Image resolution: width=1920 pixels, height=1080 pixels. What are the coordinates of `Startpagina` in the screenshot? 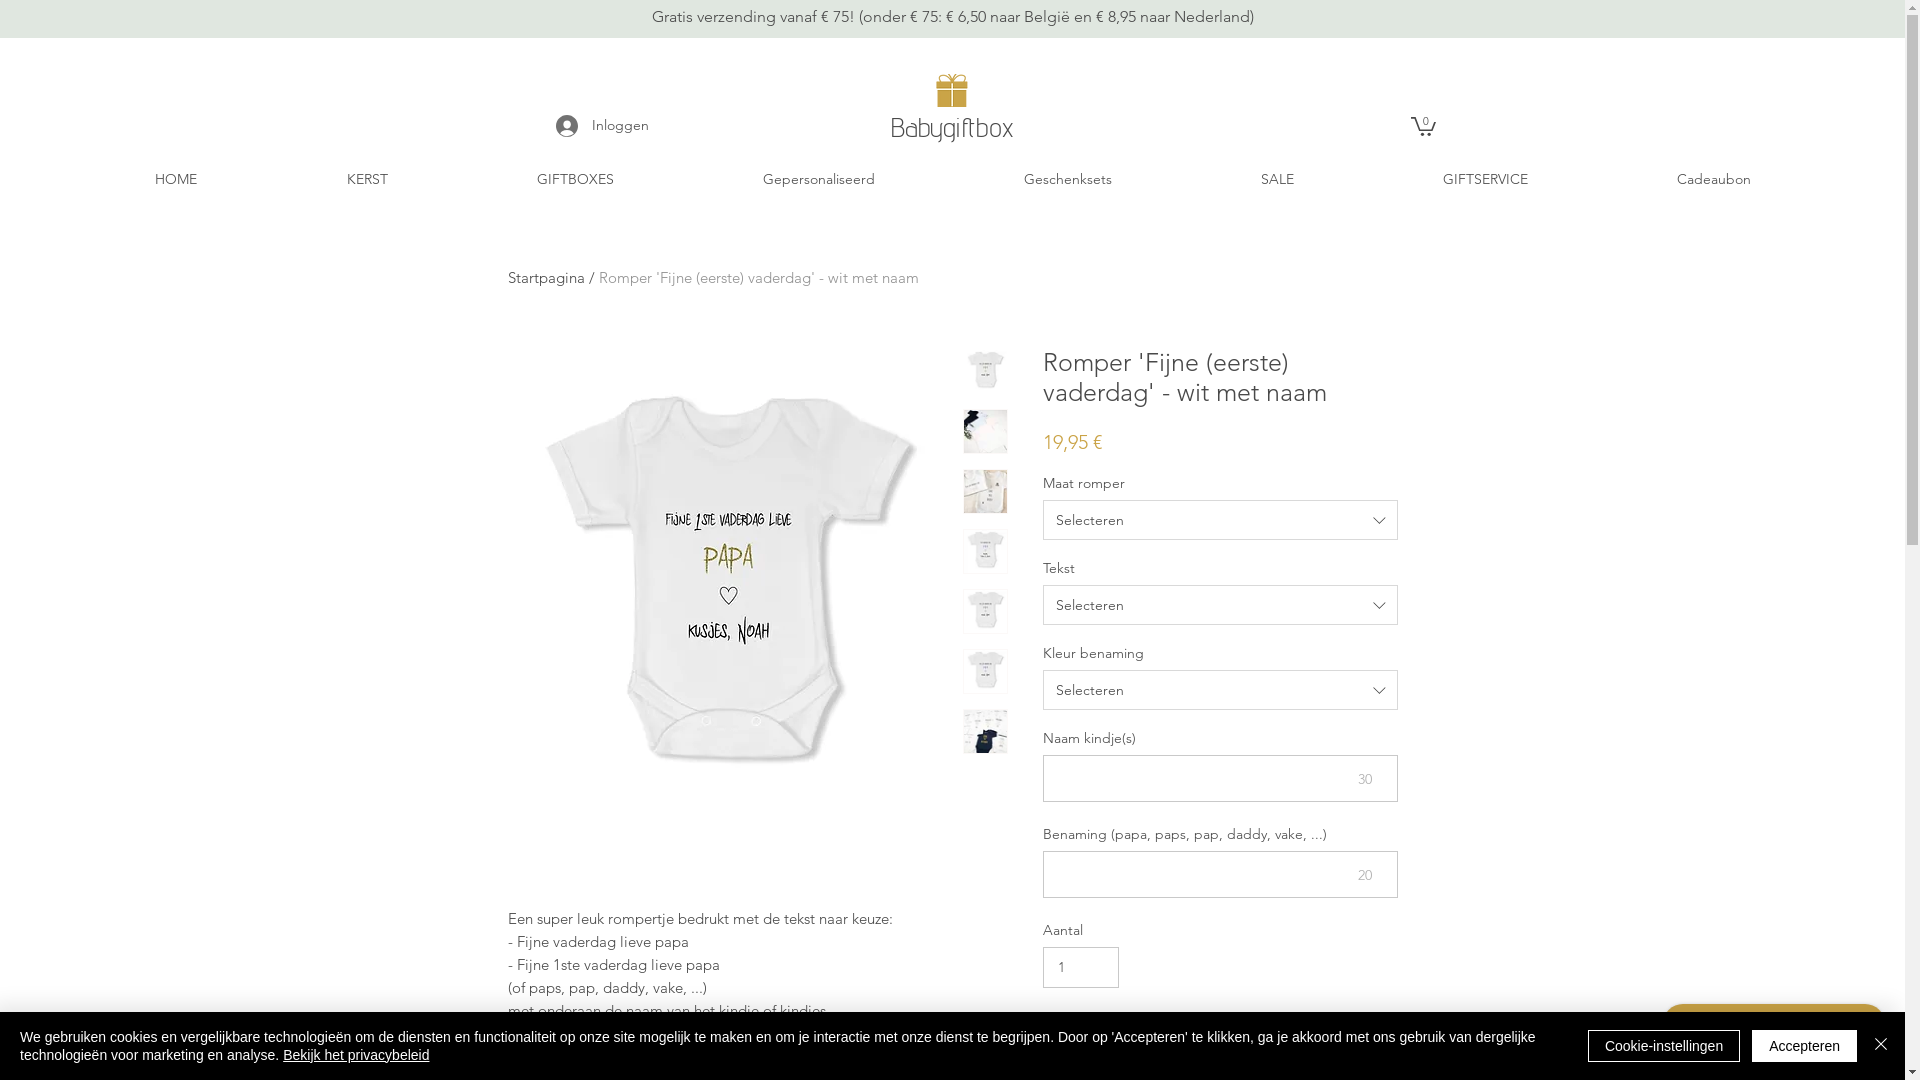 It's located at (546, 278).